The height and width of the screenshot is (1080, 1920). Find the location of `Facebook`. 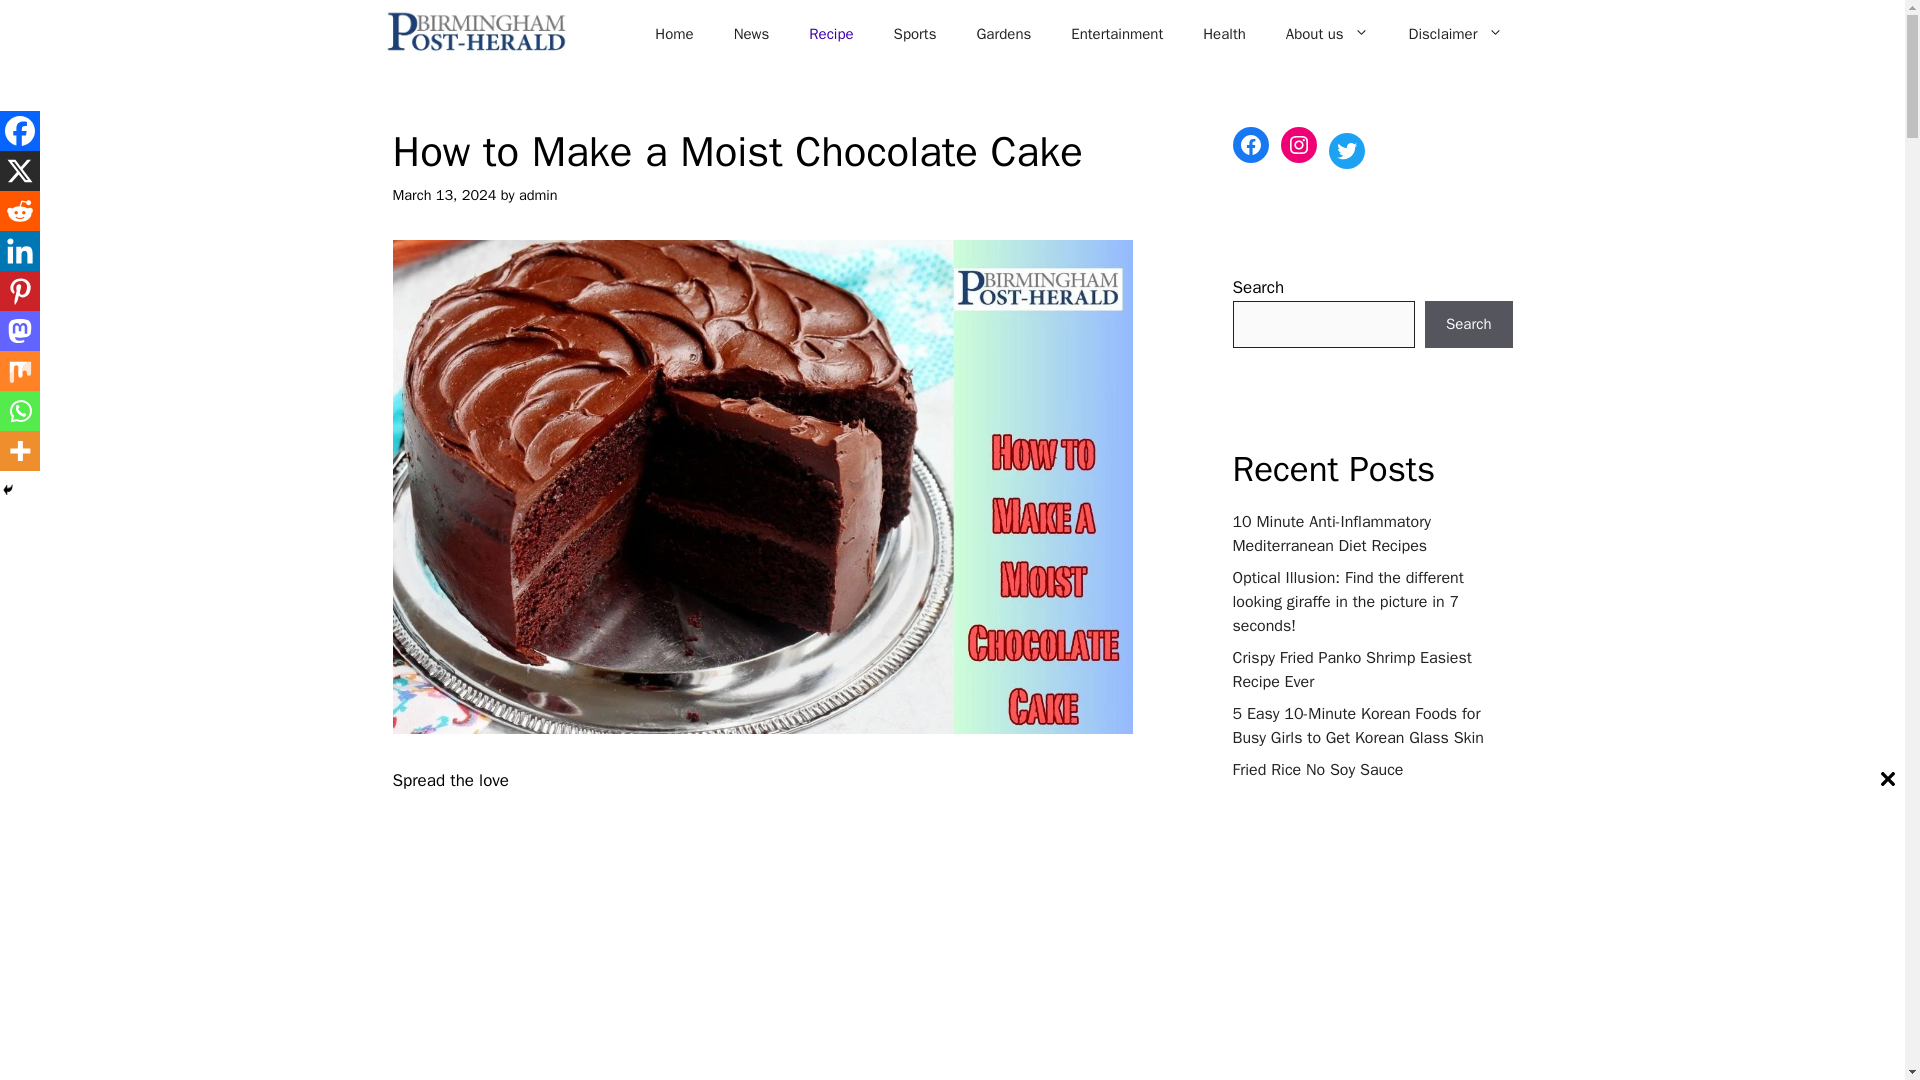

Facebook is located at coordinates (410, 812).